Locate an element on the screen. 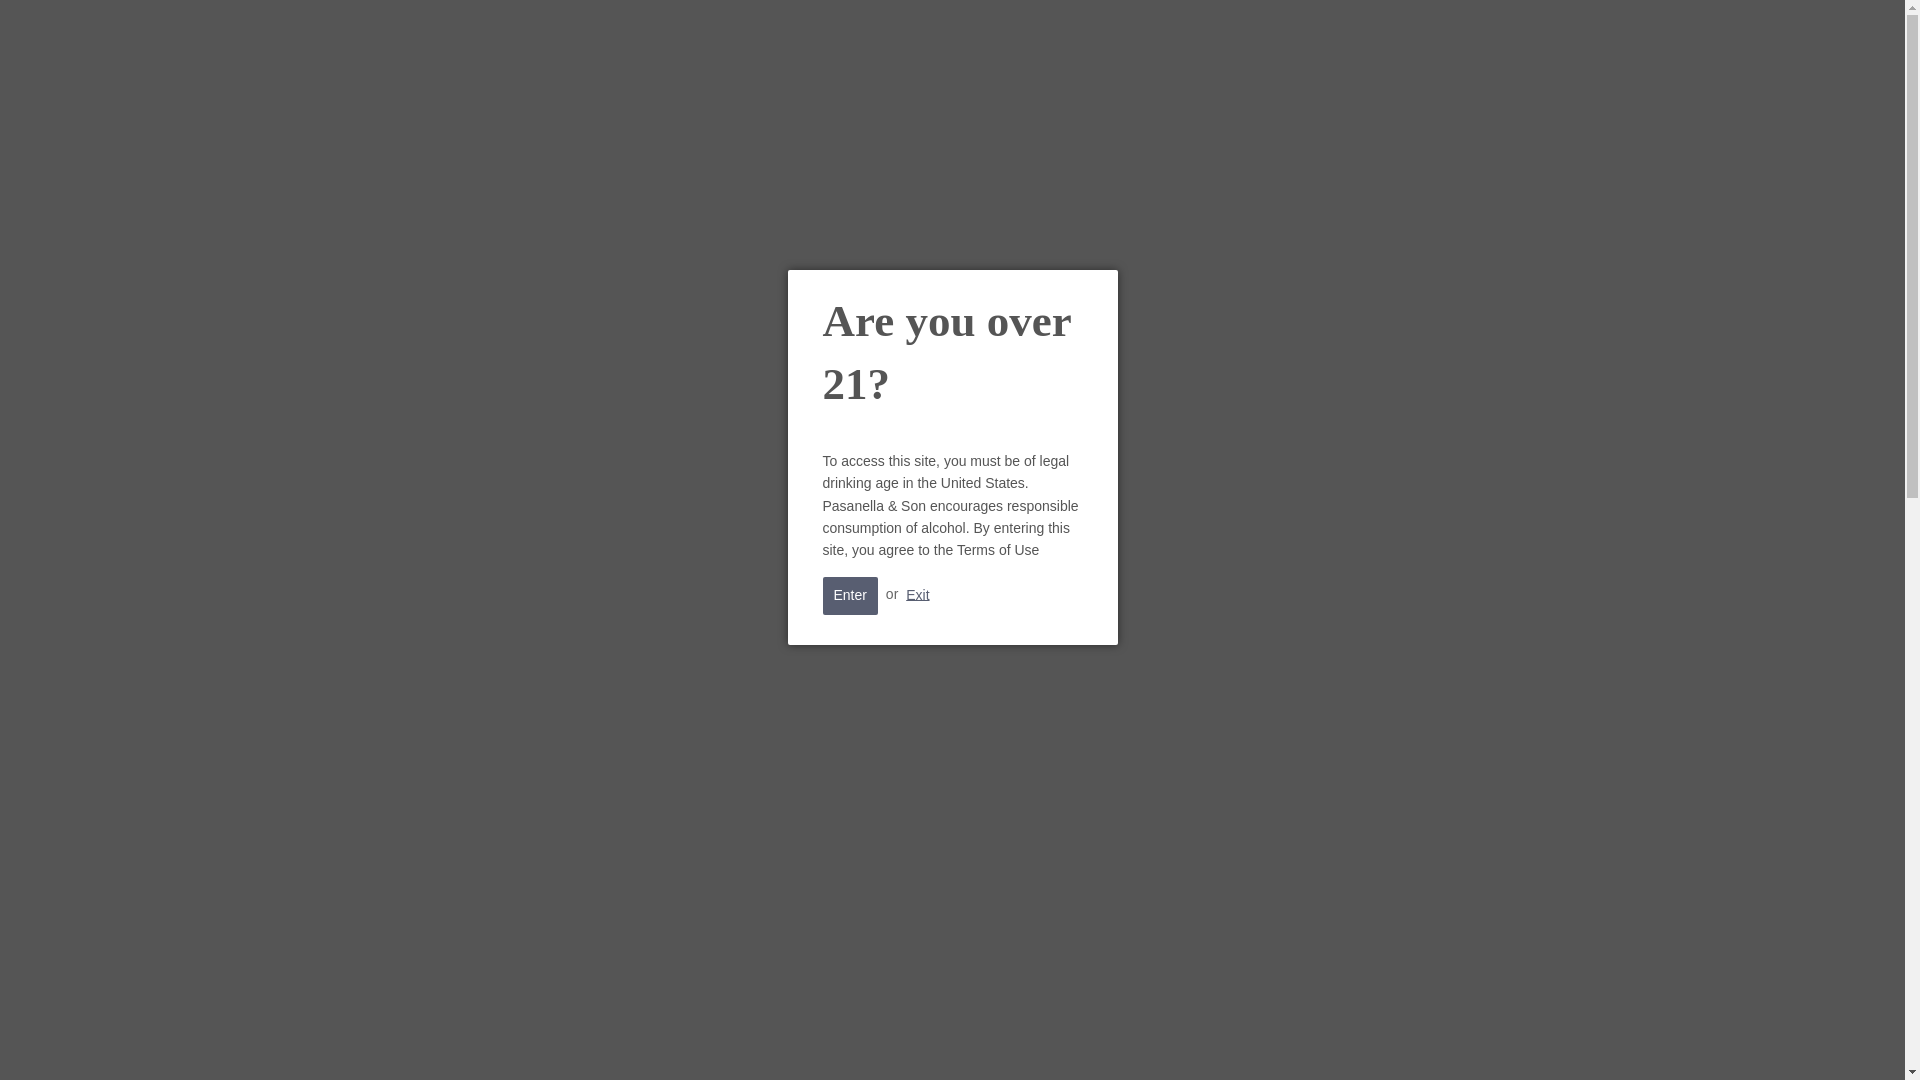 This screenshot has height=1080, width=1920. My Account is located at coordinates (1400, 78).